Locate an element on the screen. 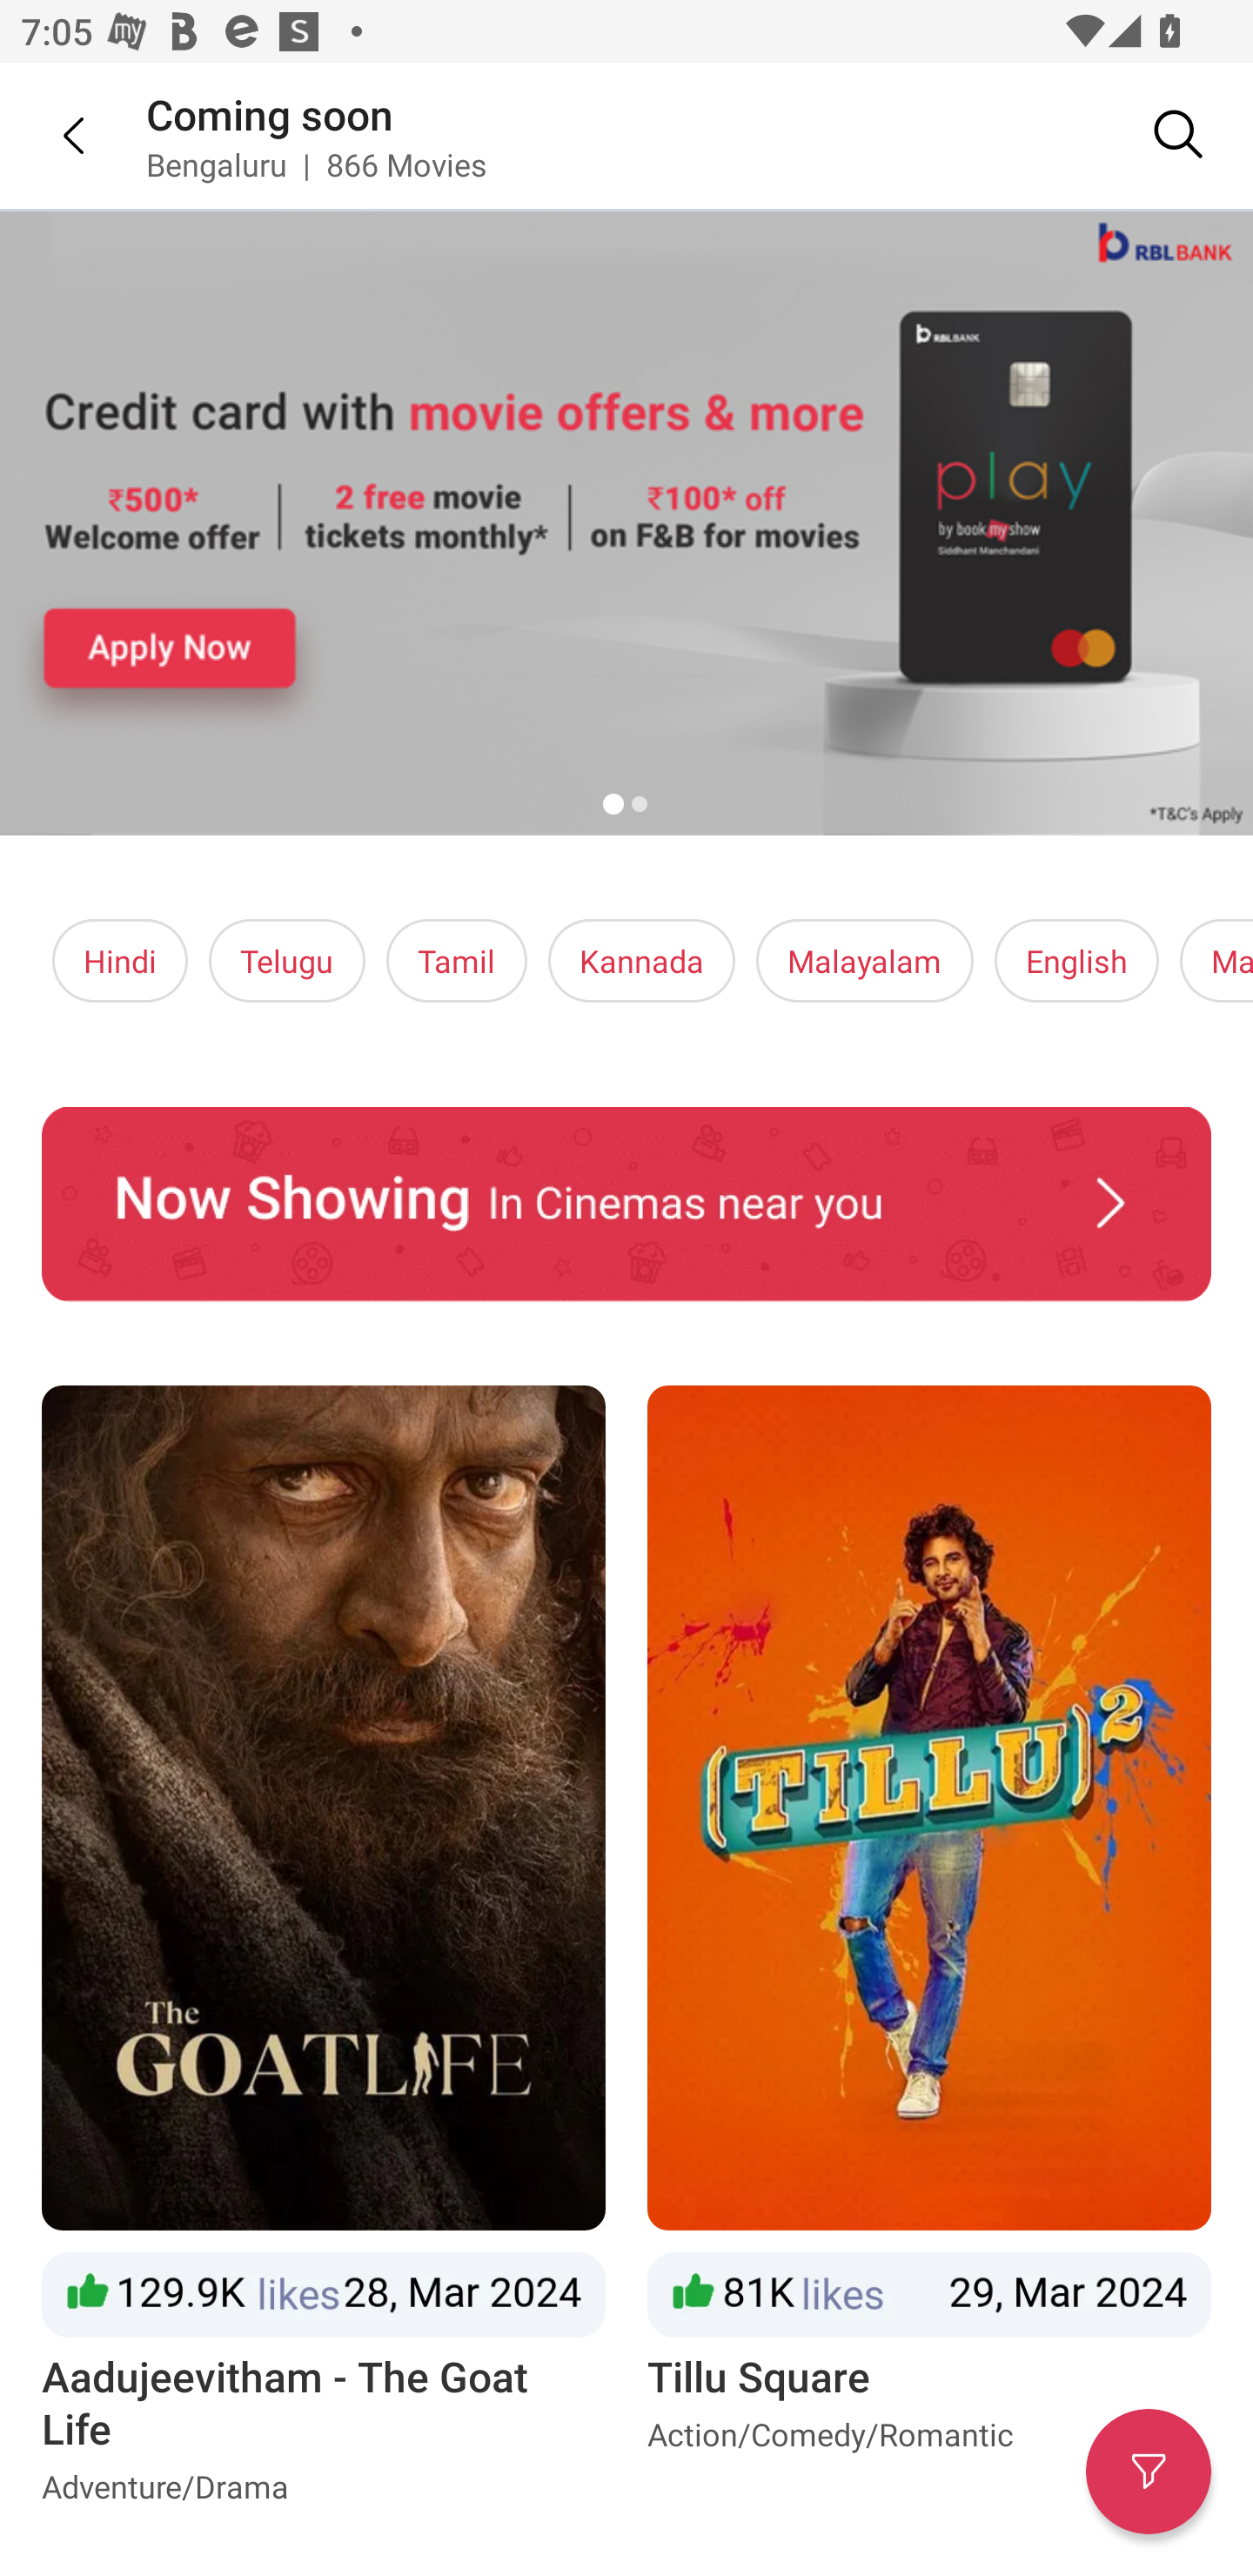 The height and width of the screenshot is (2576, 1253). English is located at coordinates (1077, 961).